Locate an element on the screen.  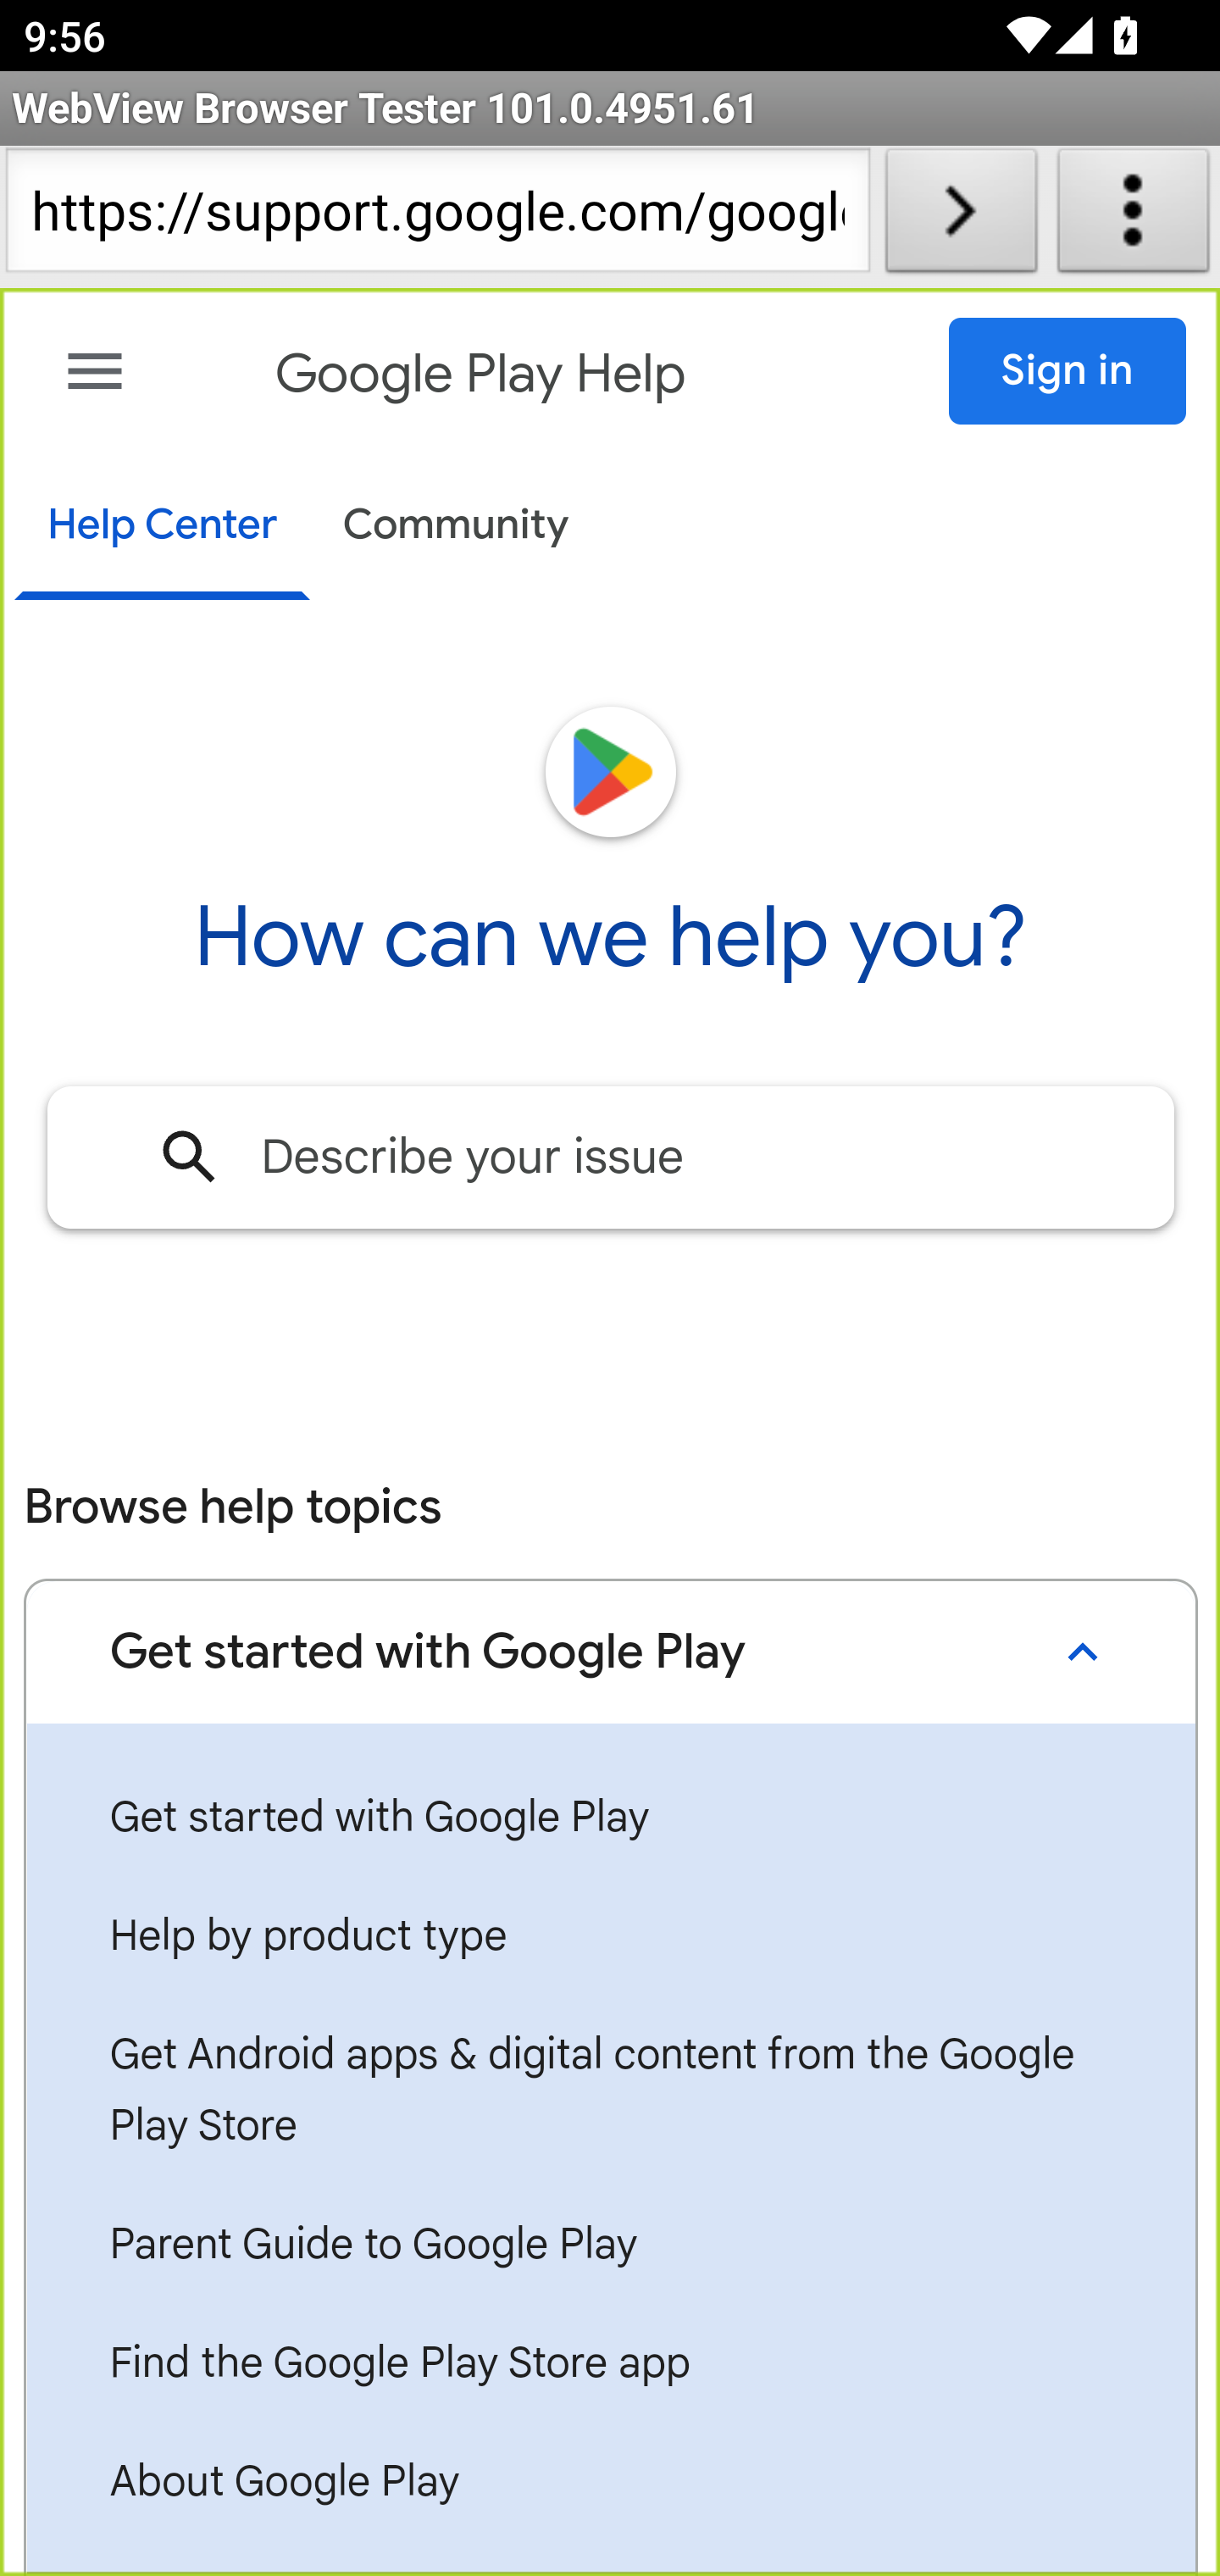
About Google Play is located at coordinates (610, 2484).